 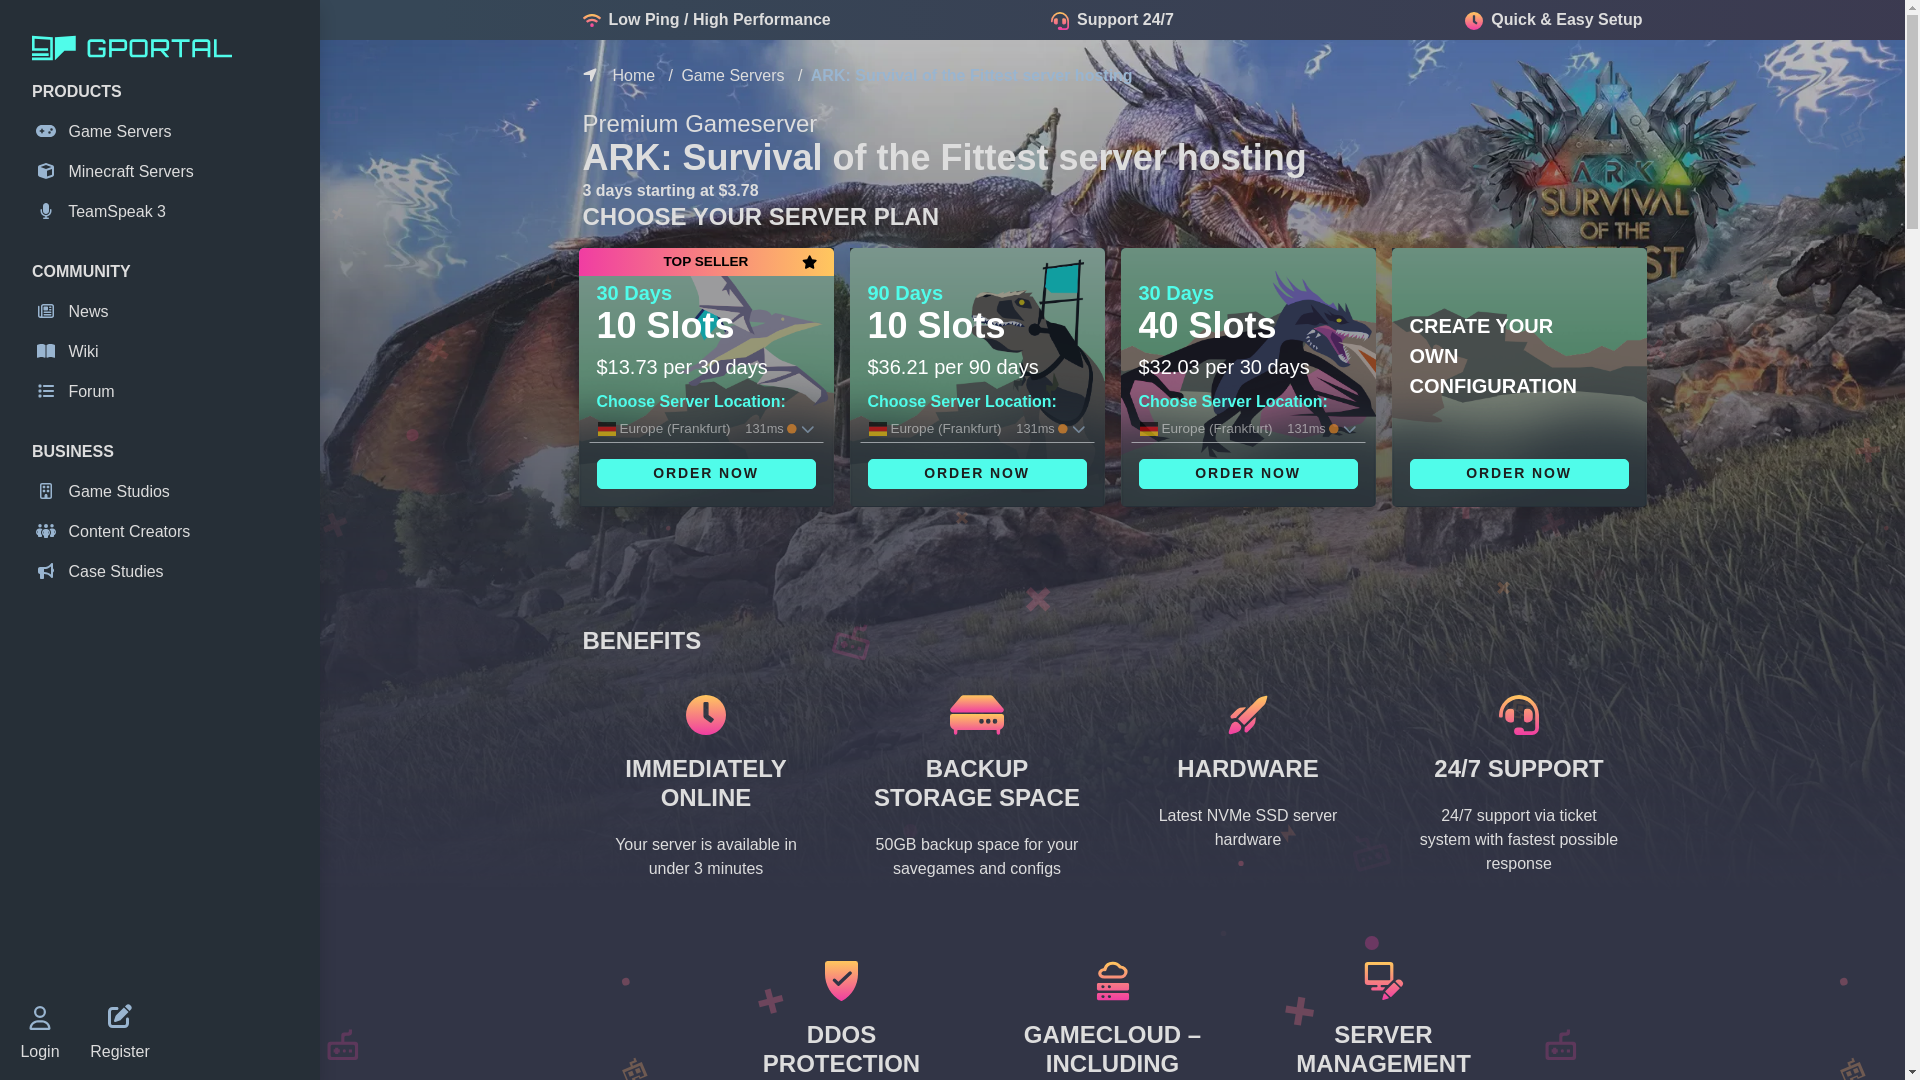 What do you see at coordinates (164, 131) in the screenshot?
I see `Game Servers` at bounding box center [164, 131].